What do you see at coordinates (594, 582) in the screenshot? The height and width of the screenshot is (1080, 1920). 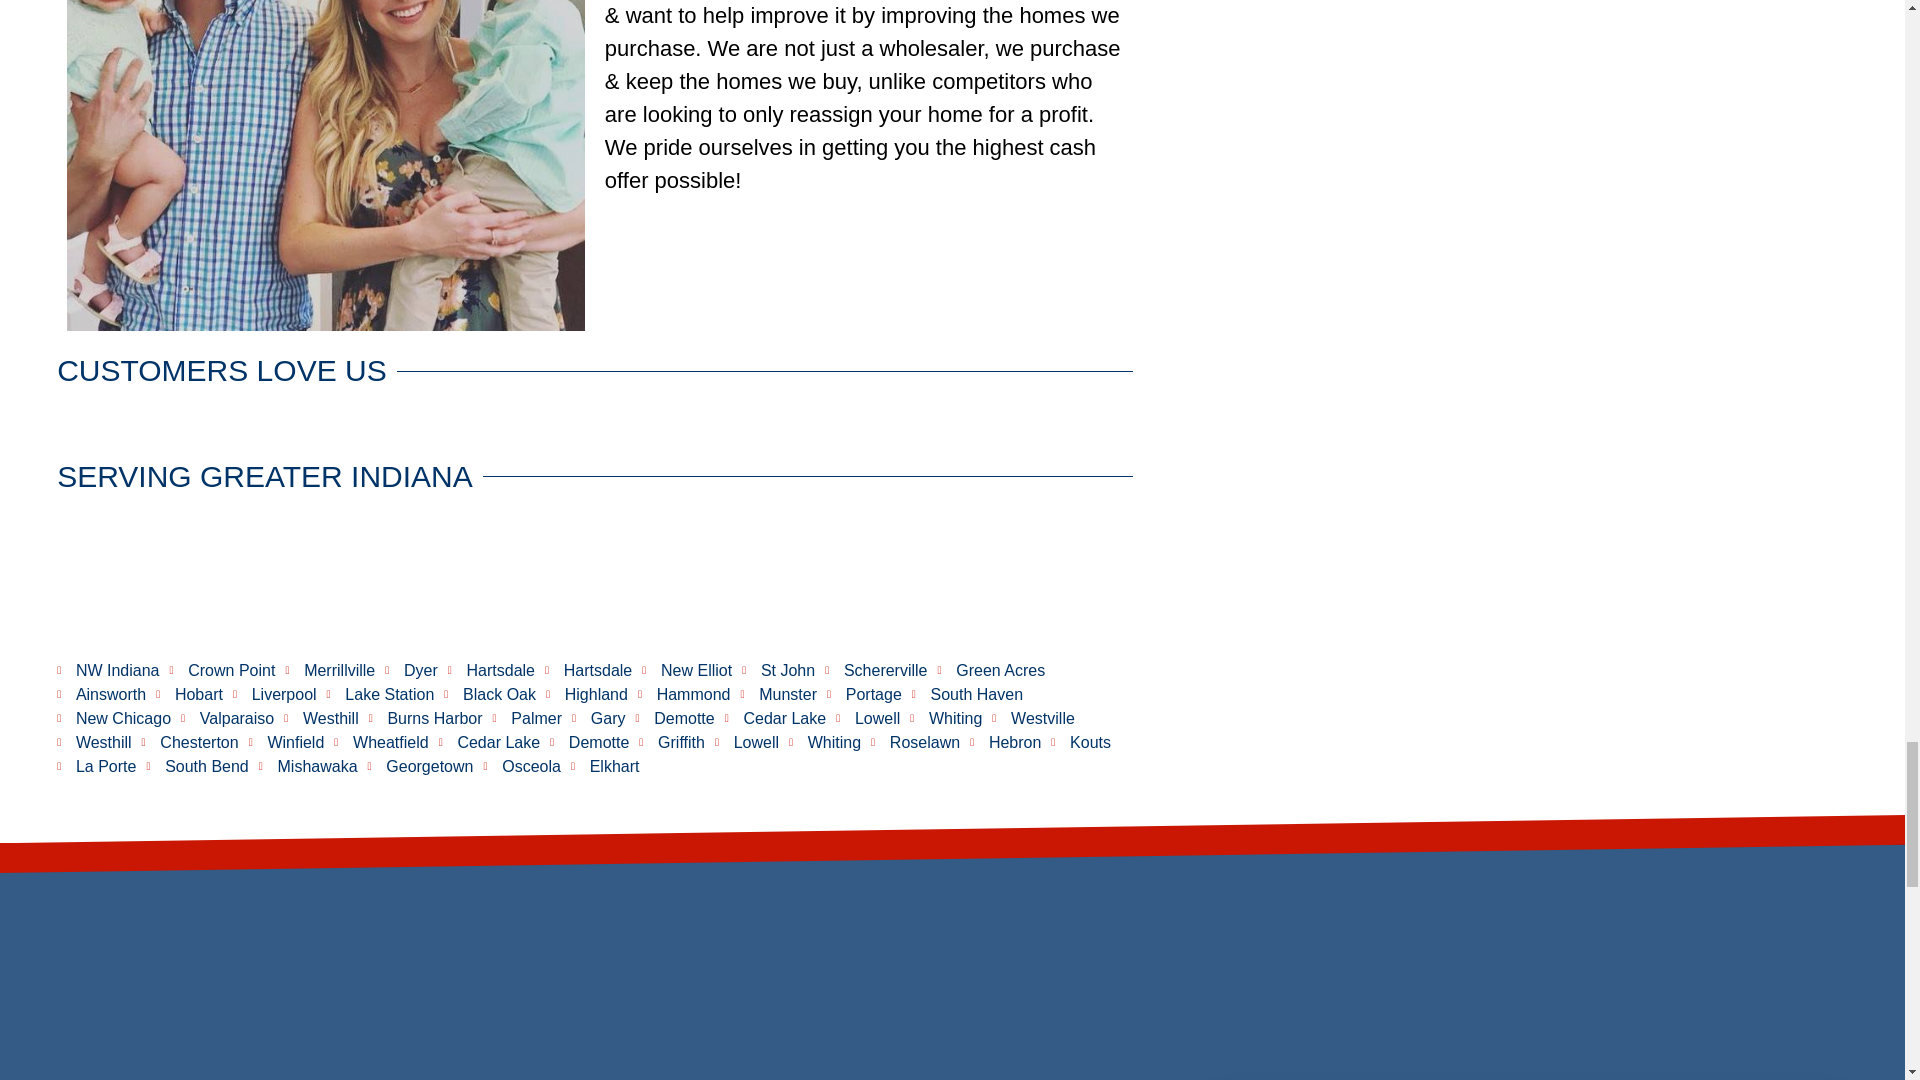 I see `St John, IN, in` at bounding box center [594, 582].